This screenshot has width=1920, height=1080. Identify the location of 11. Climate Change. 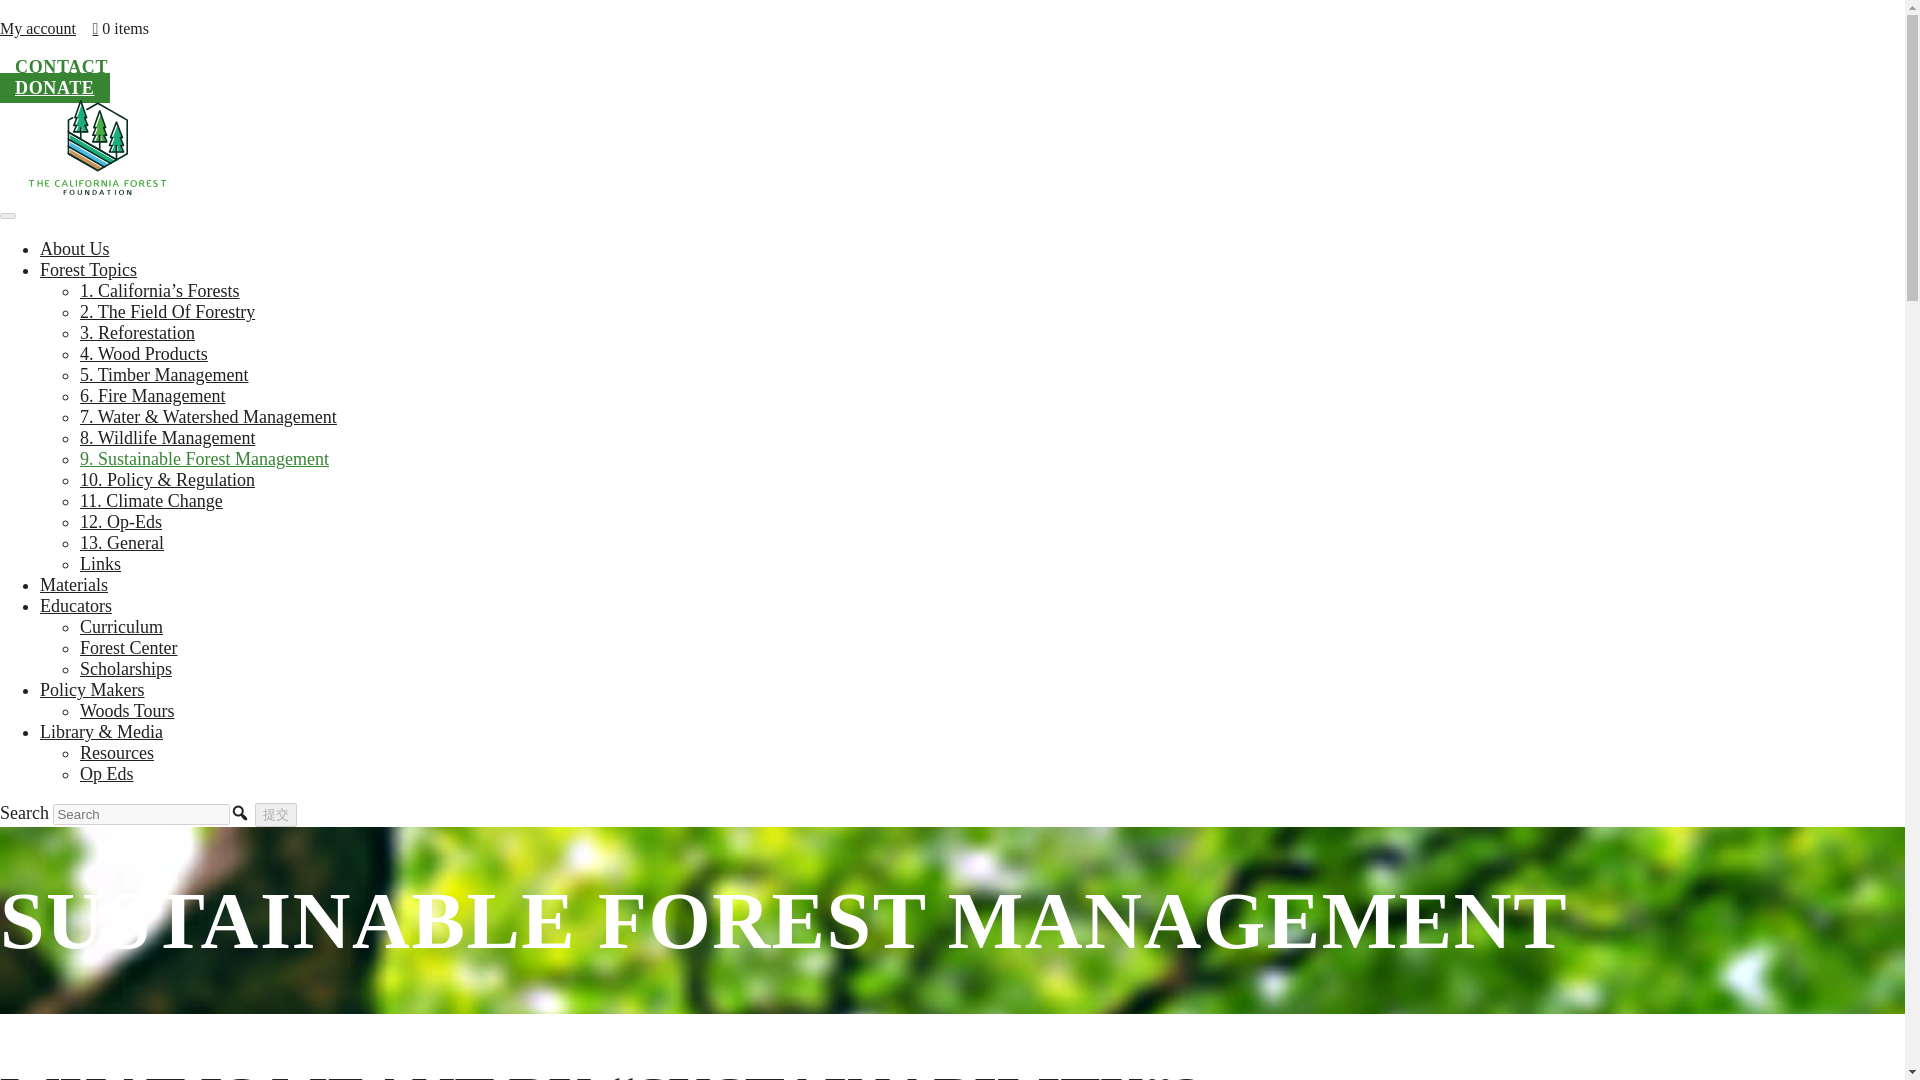
(151, 500).